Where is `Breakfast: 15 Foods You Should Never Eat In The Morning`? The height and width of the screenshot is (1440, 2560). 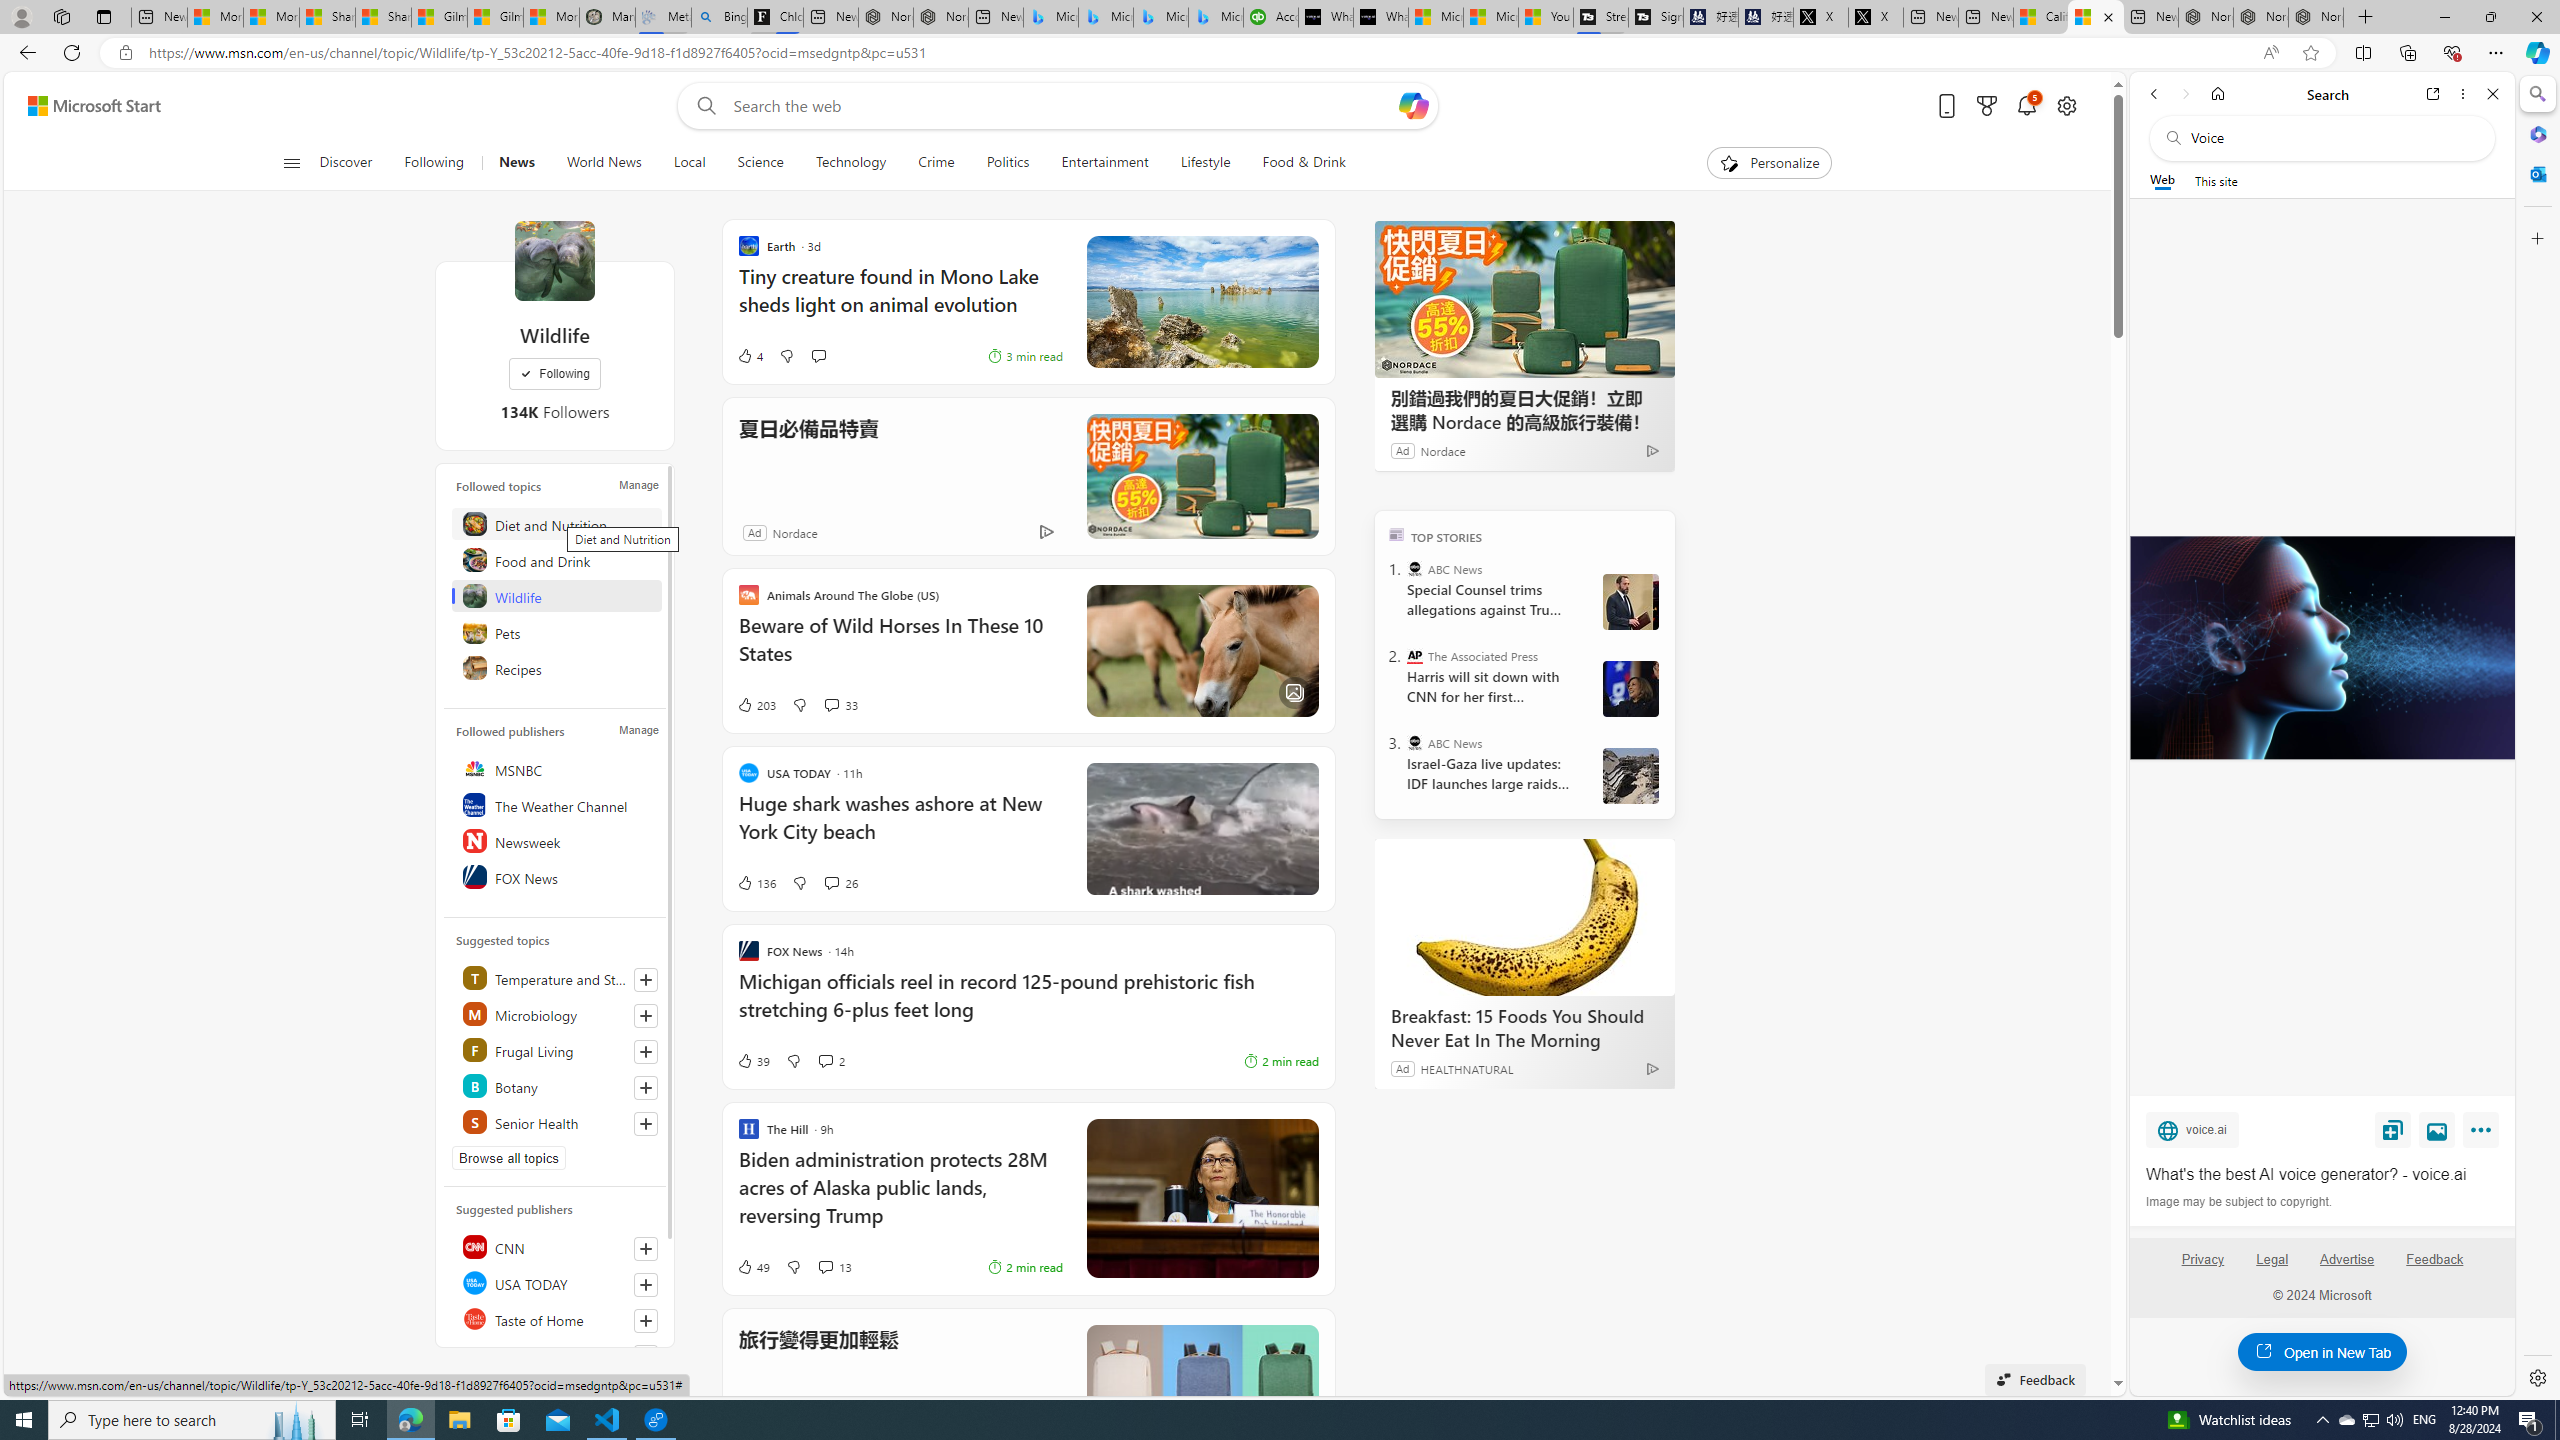 Breakfast: 15 Foods You Should Never Eat In The Morning is located at coordinates (1524, 918).